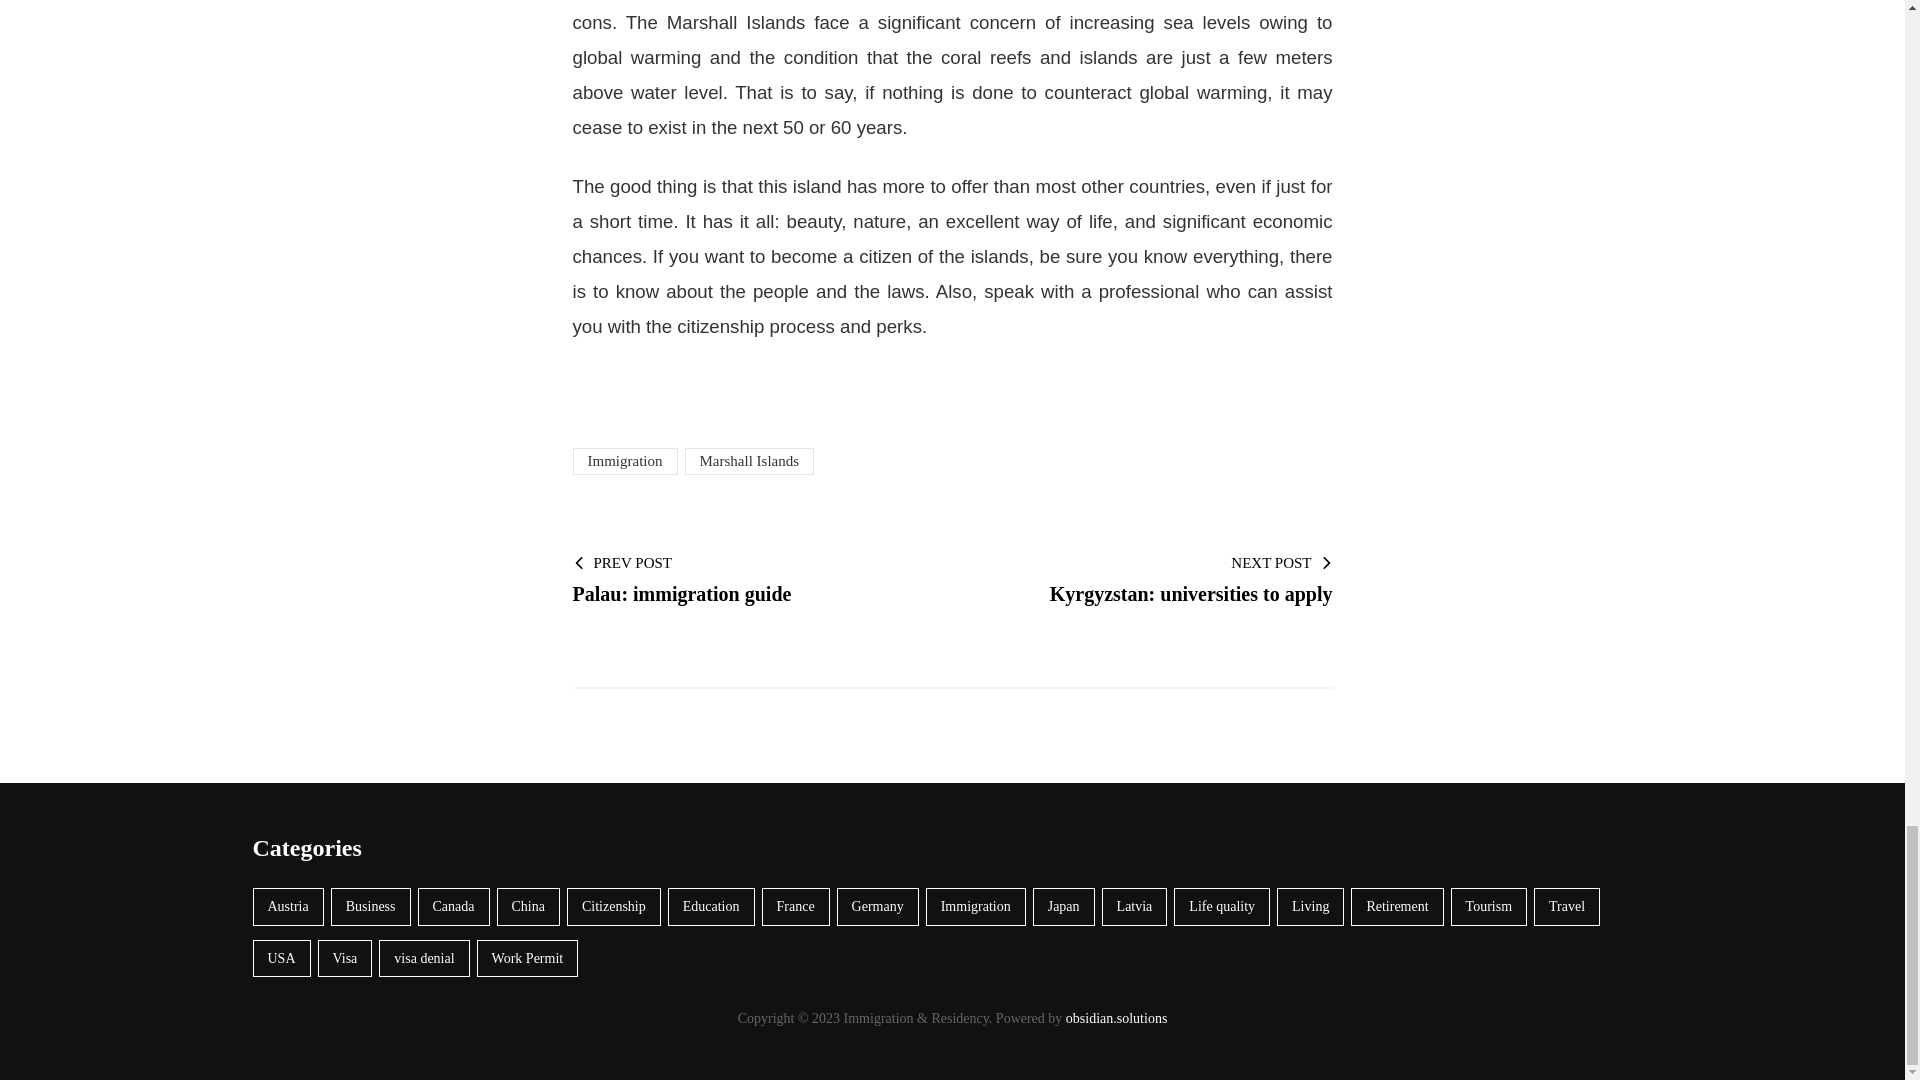  What do you see at coordinates (1397, 906) in the screenshot?
I see `Retirement` at bounding box center [1397, 906].